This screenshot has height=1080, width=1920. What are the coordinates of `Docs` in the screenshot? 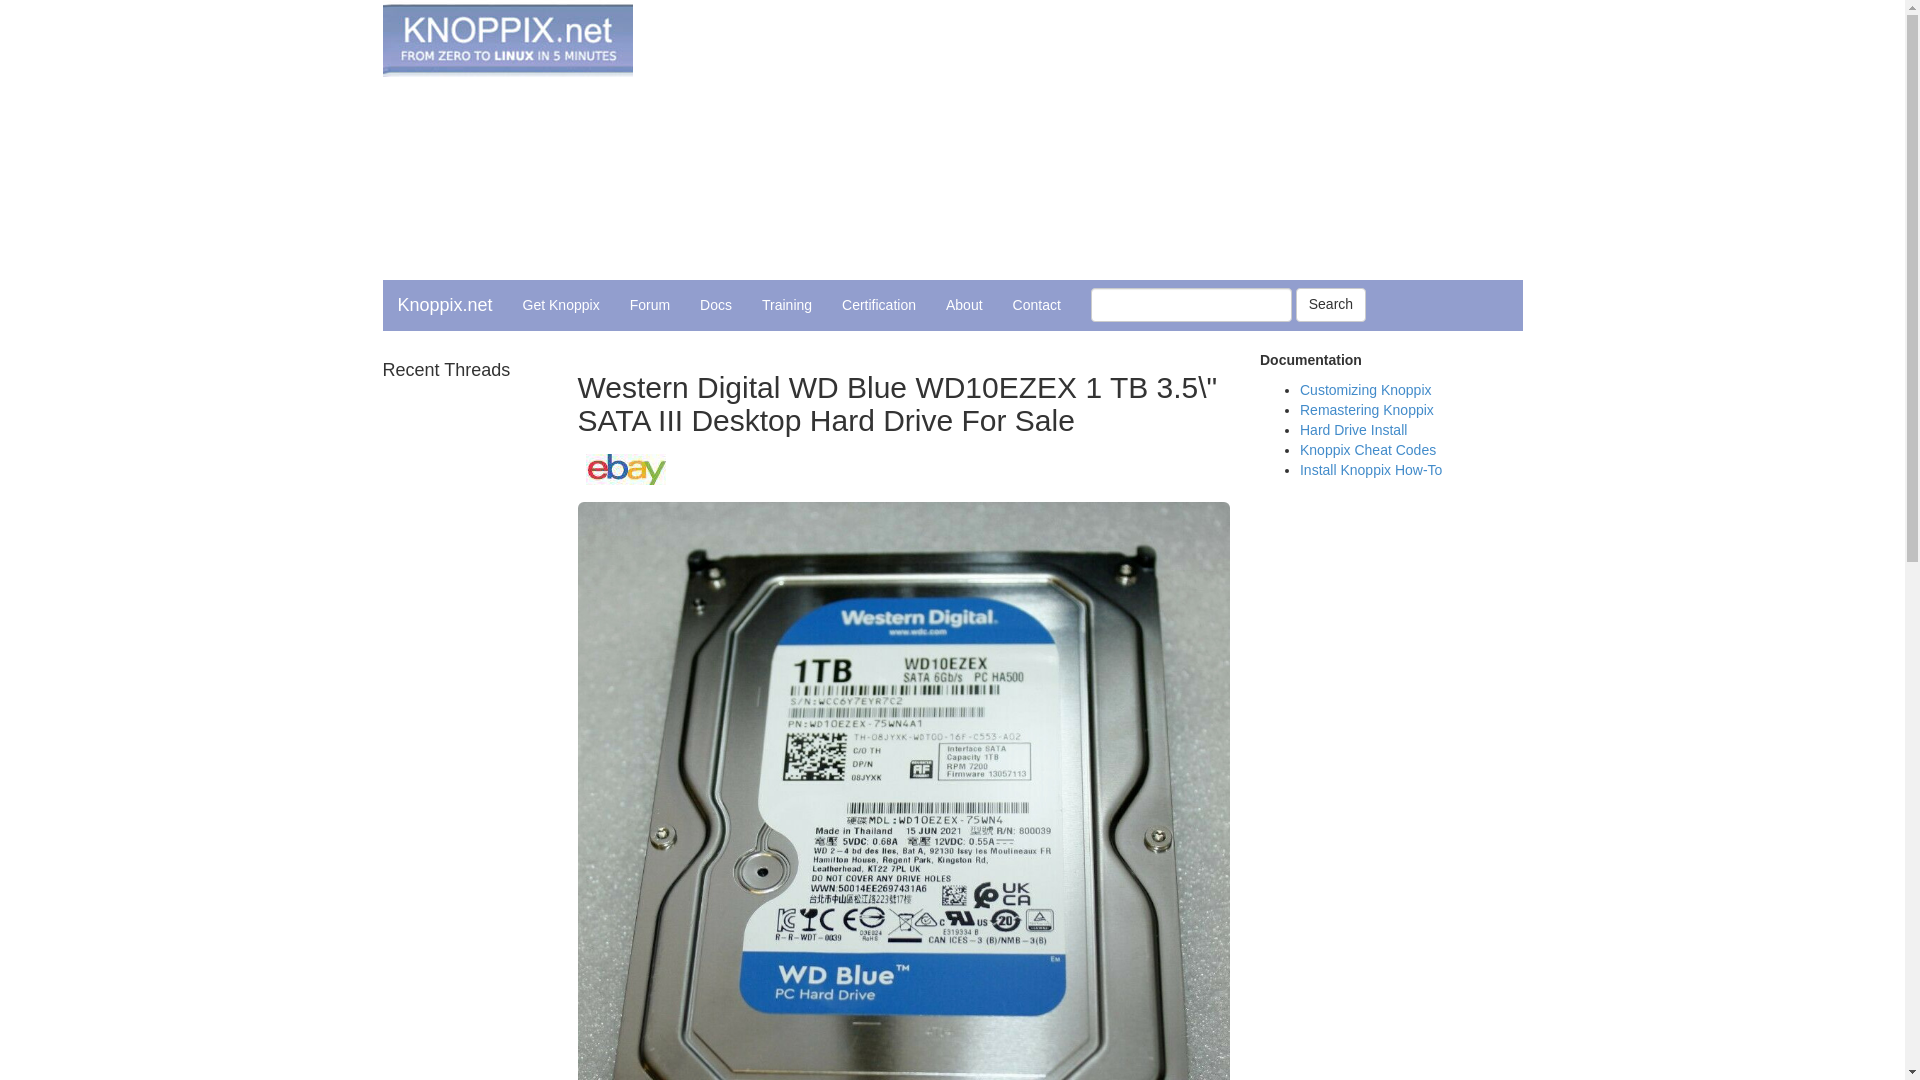 It's located at (716, 304).